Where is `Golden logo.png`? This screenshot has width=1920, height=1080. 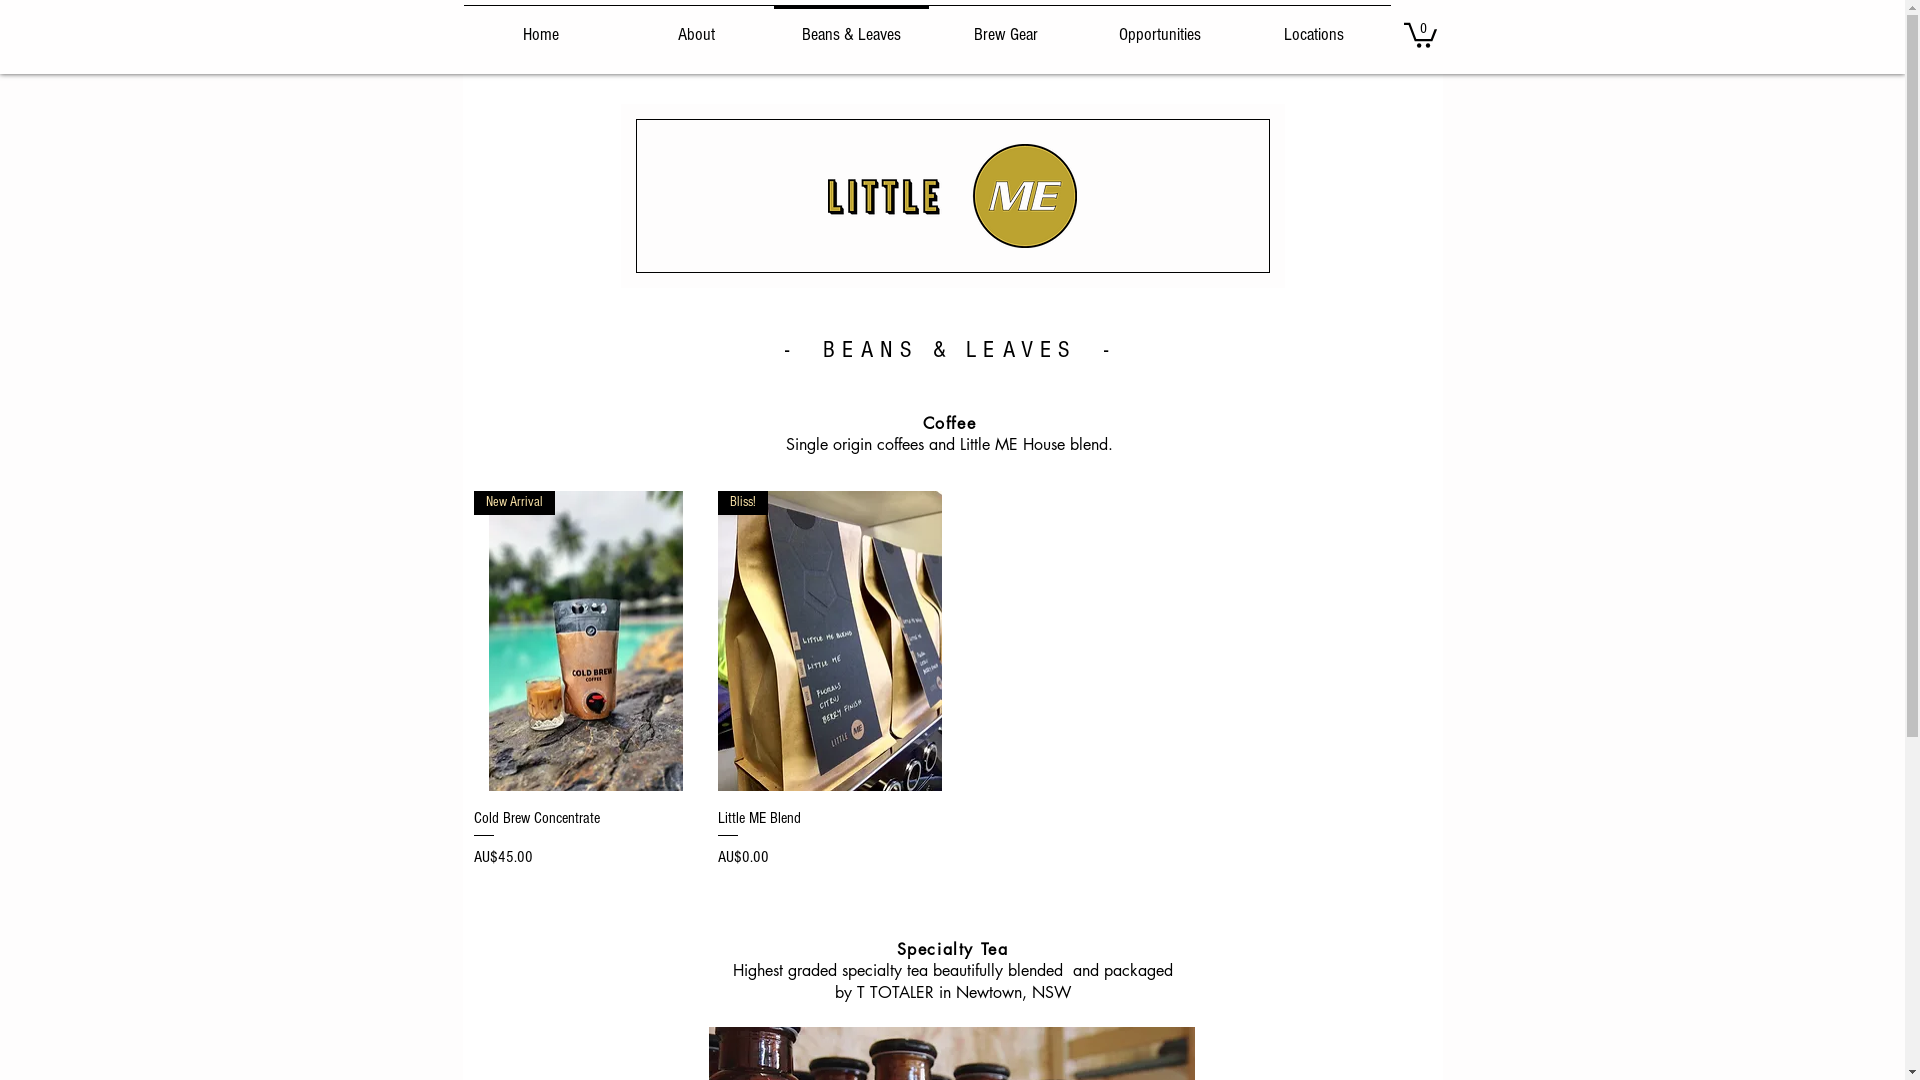
Golden logo.png is located at coordinates (952, 196).